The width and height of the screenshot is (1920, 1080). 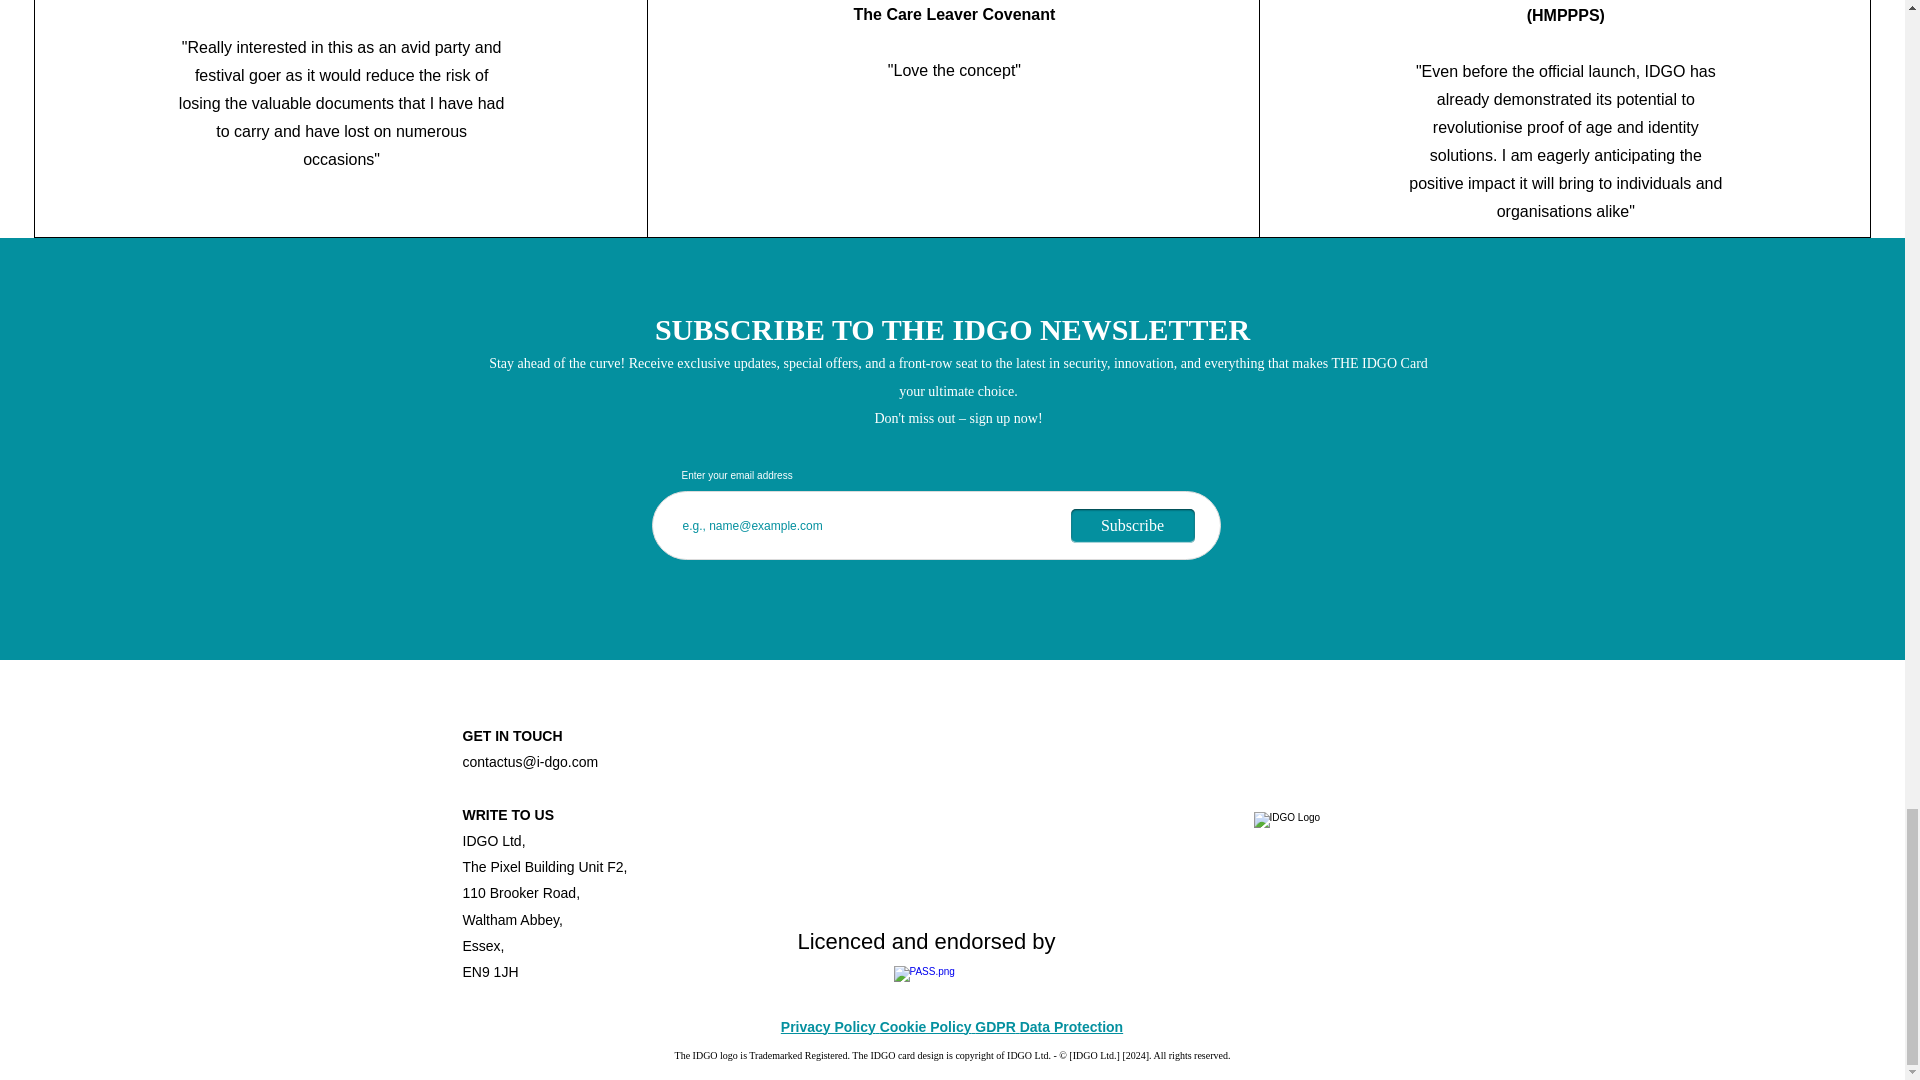 I want to click on Subscribe, so click(x=1132, y=526).